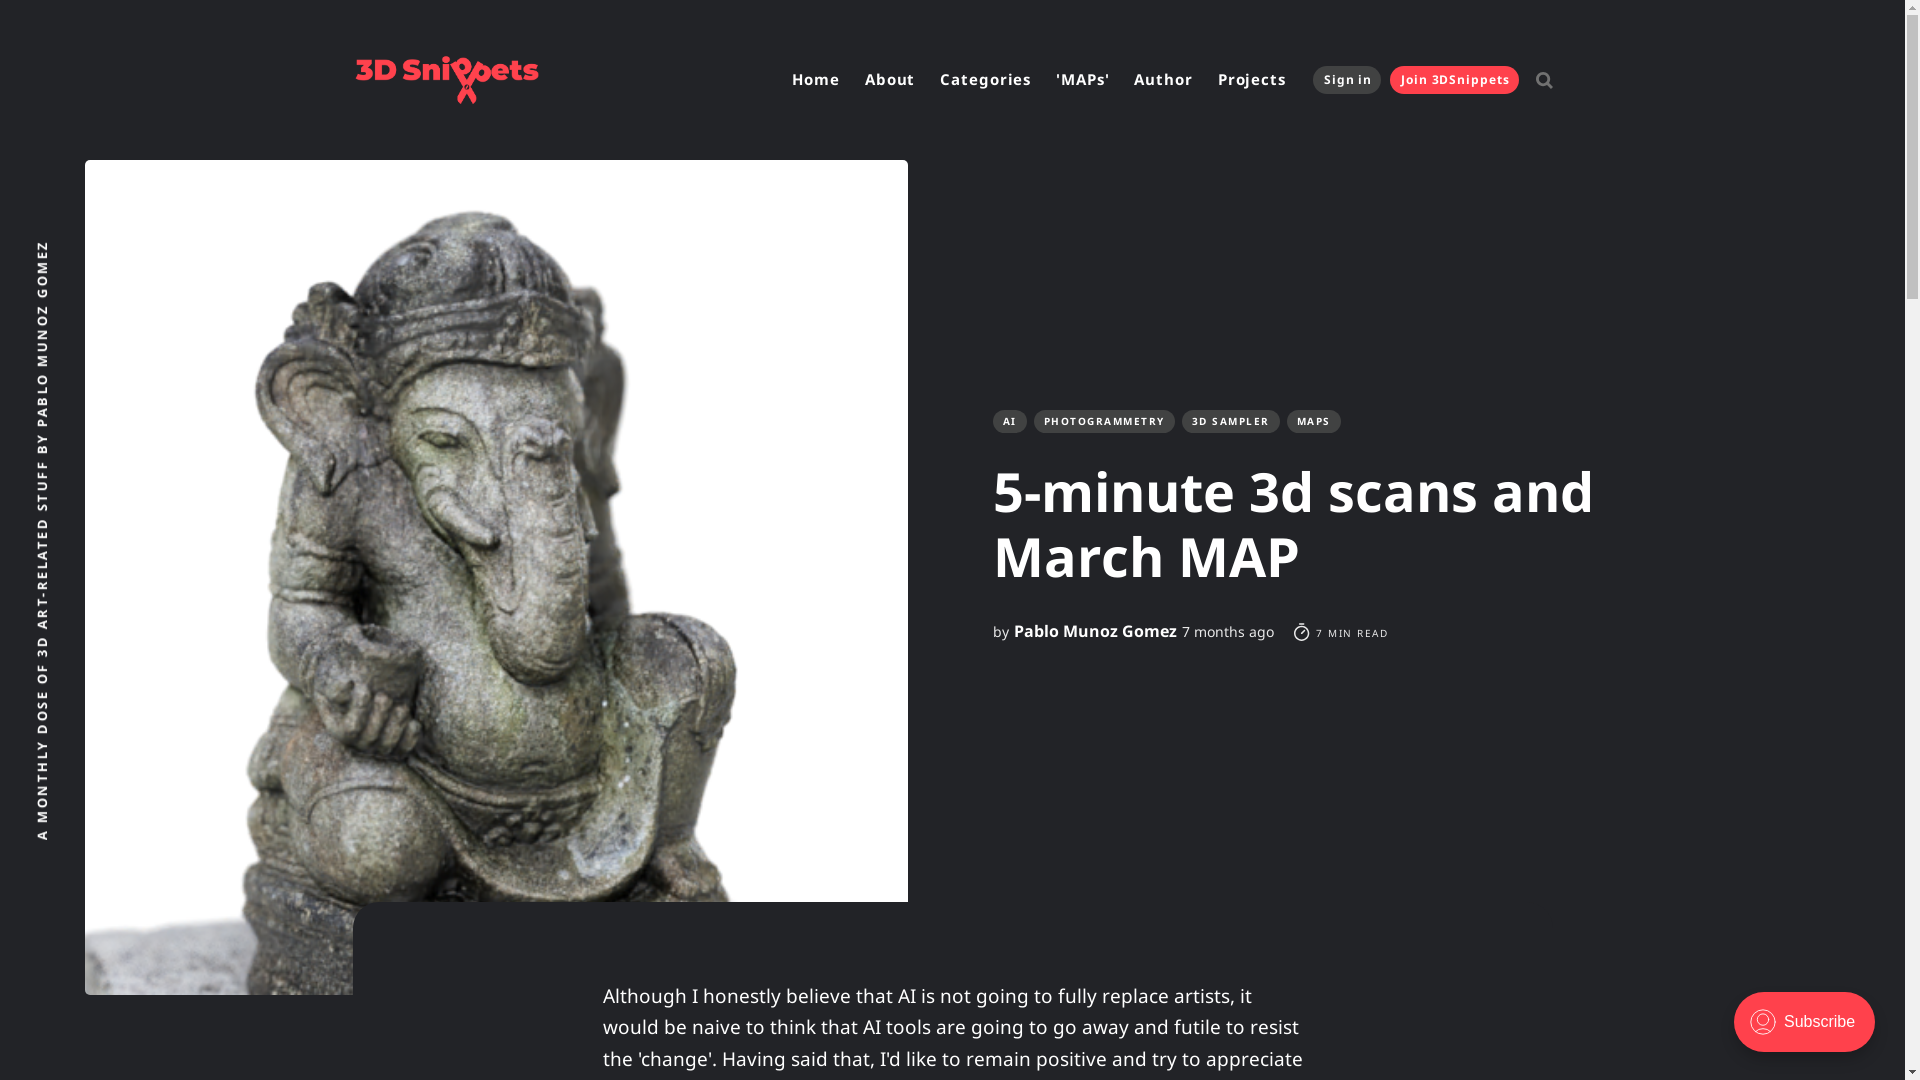  What do you see at coordinates (1347, 80) in the screenshot?
I see `Sign in` at bounding box center [1347, 80].